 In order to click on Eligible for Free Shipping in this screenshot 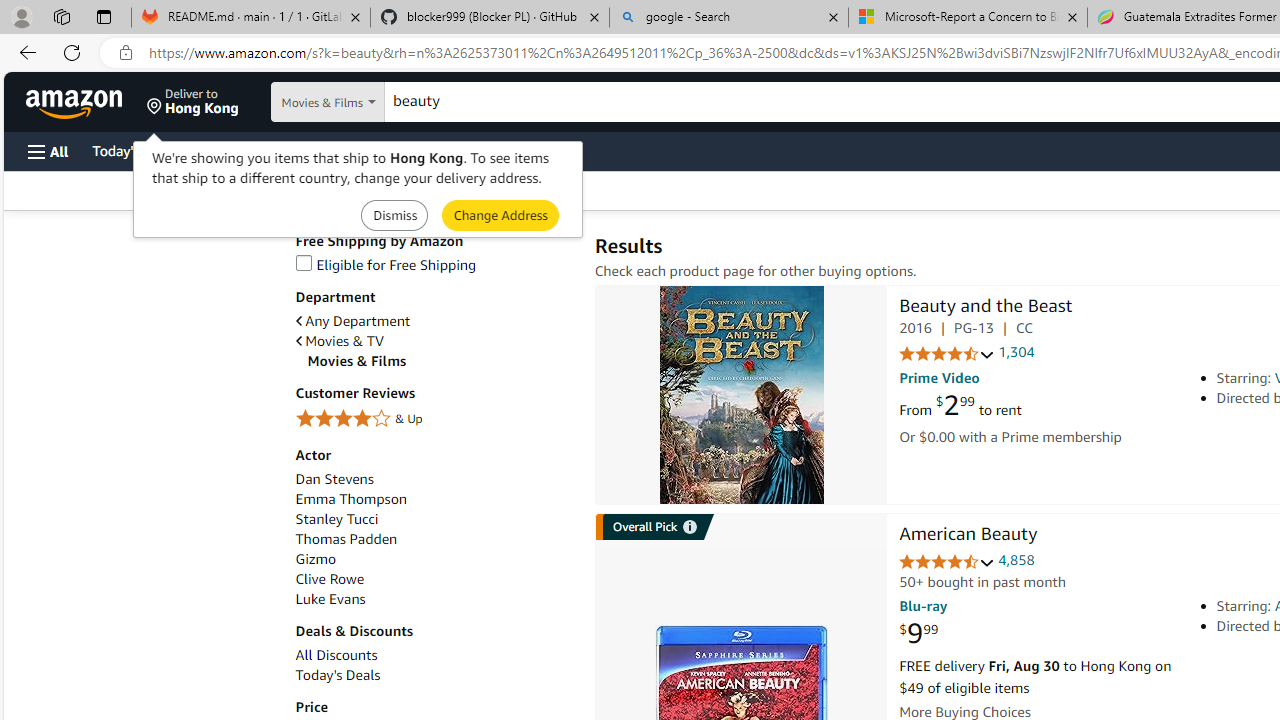, I will do `click(434, 266)`.